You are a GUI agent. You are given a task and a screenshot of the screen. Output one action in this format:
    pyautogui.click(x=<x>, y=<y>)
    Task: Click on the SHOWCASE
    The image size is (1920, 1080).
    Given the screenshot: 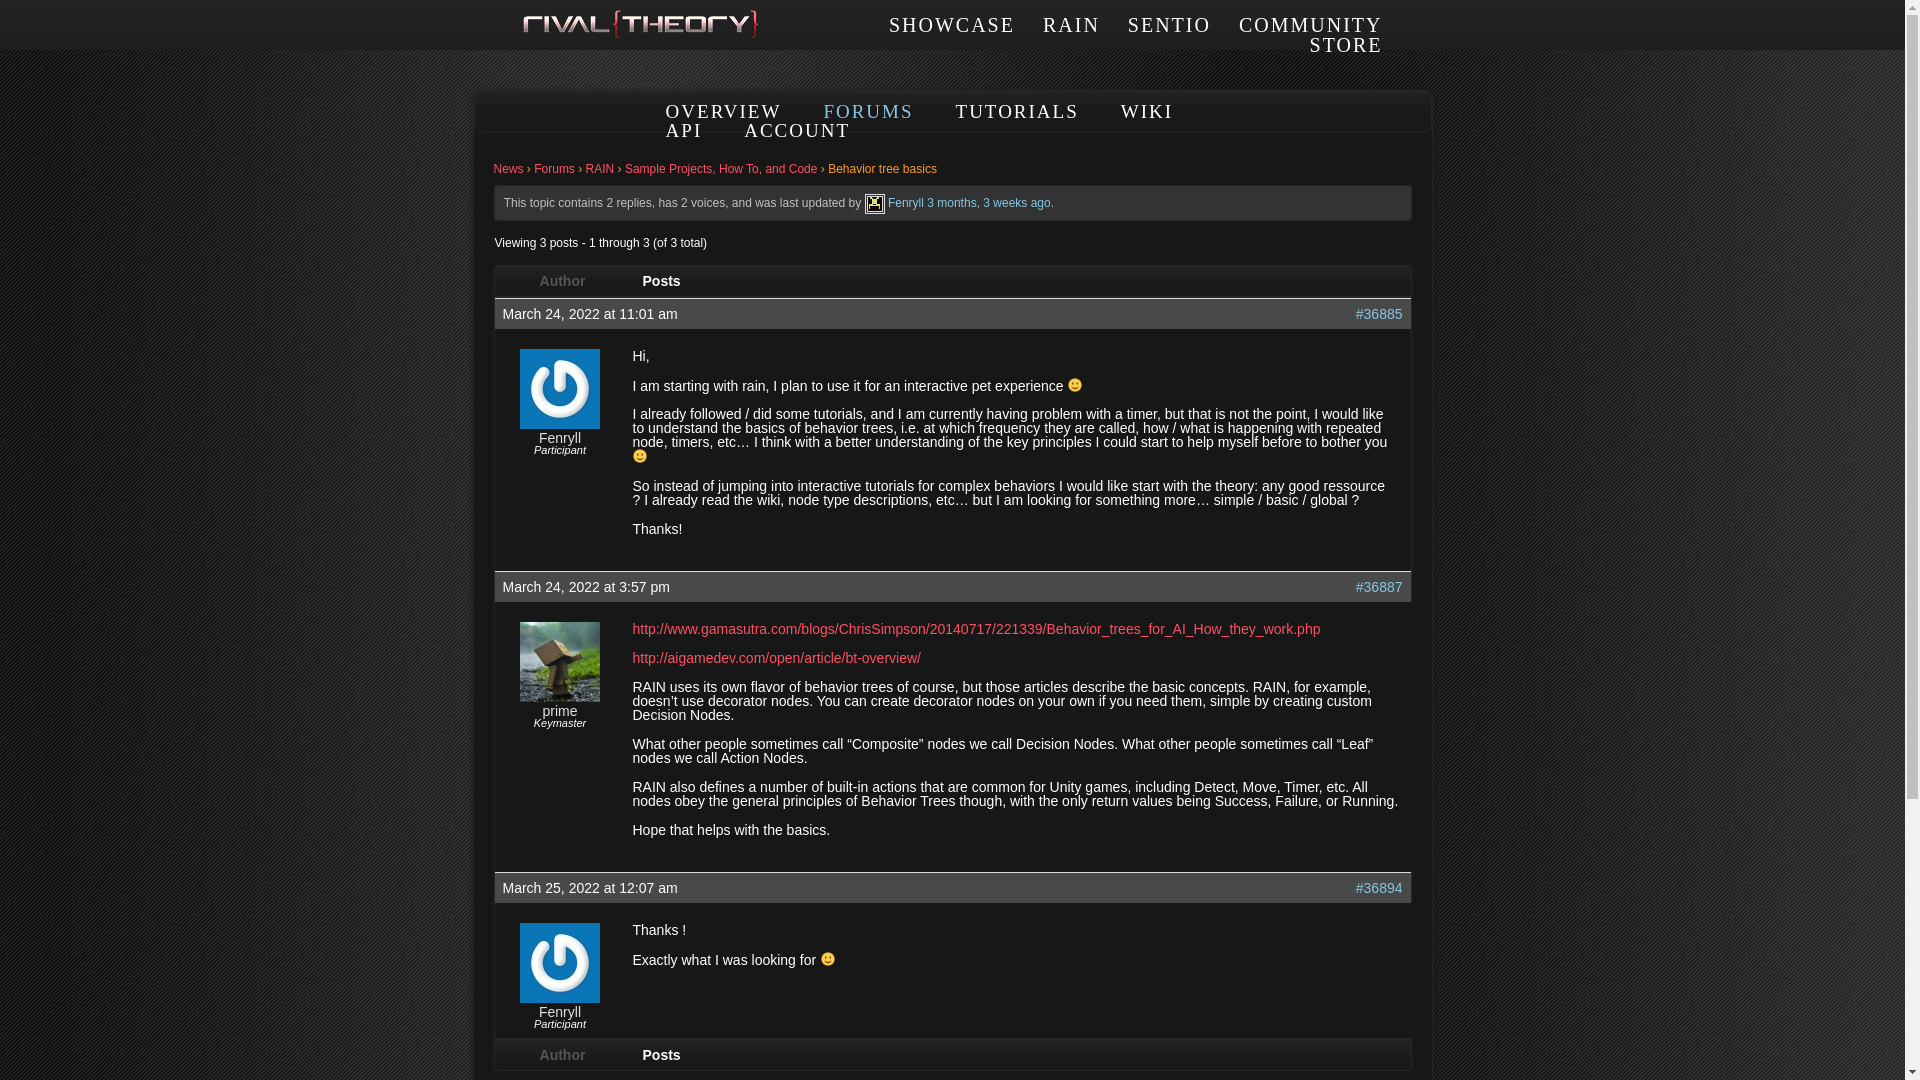 What is the action you would take?
    pyautogui.click(x=952, y=24)
    